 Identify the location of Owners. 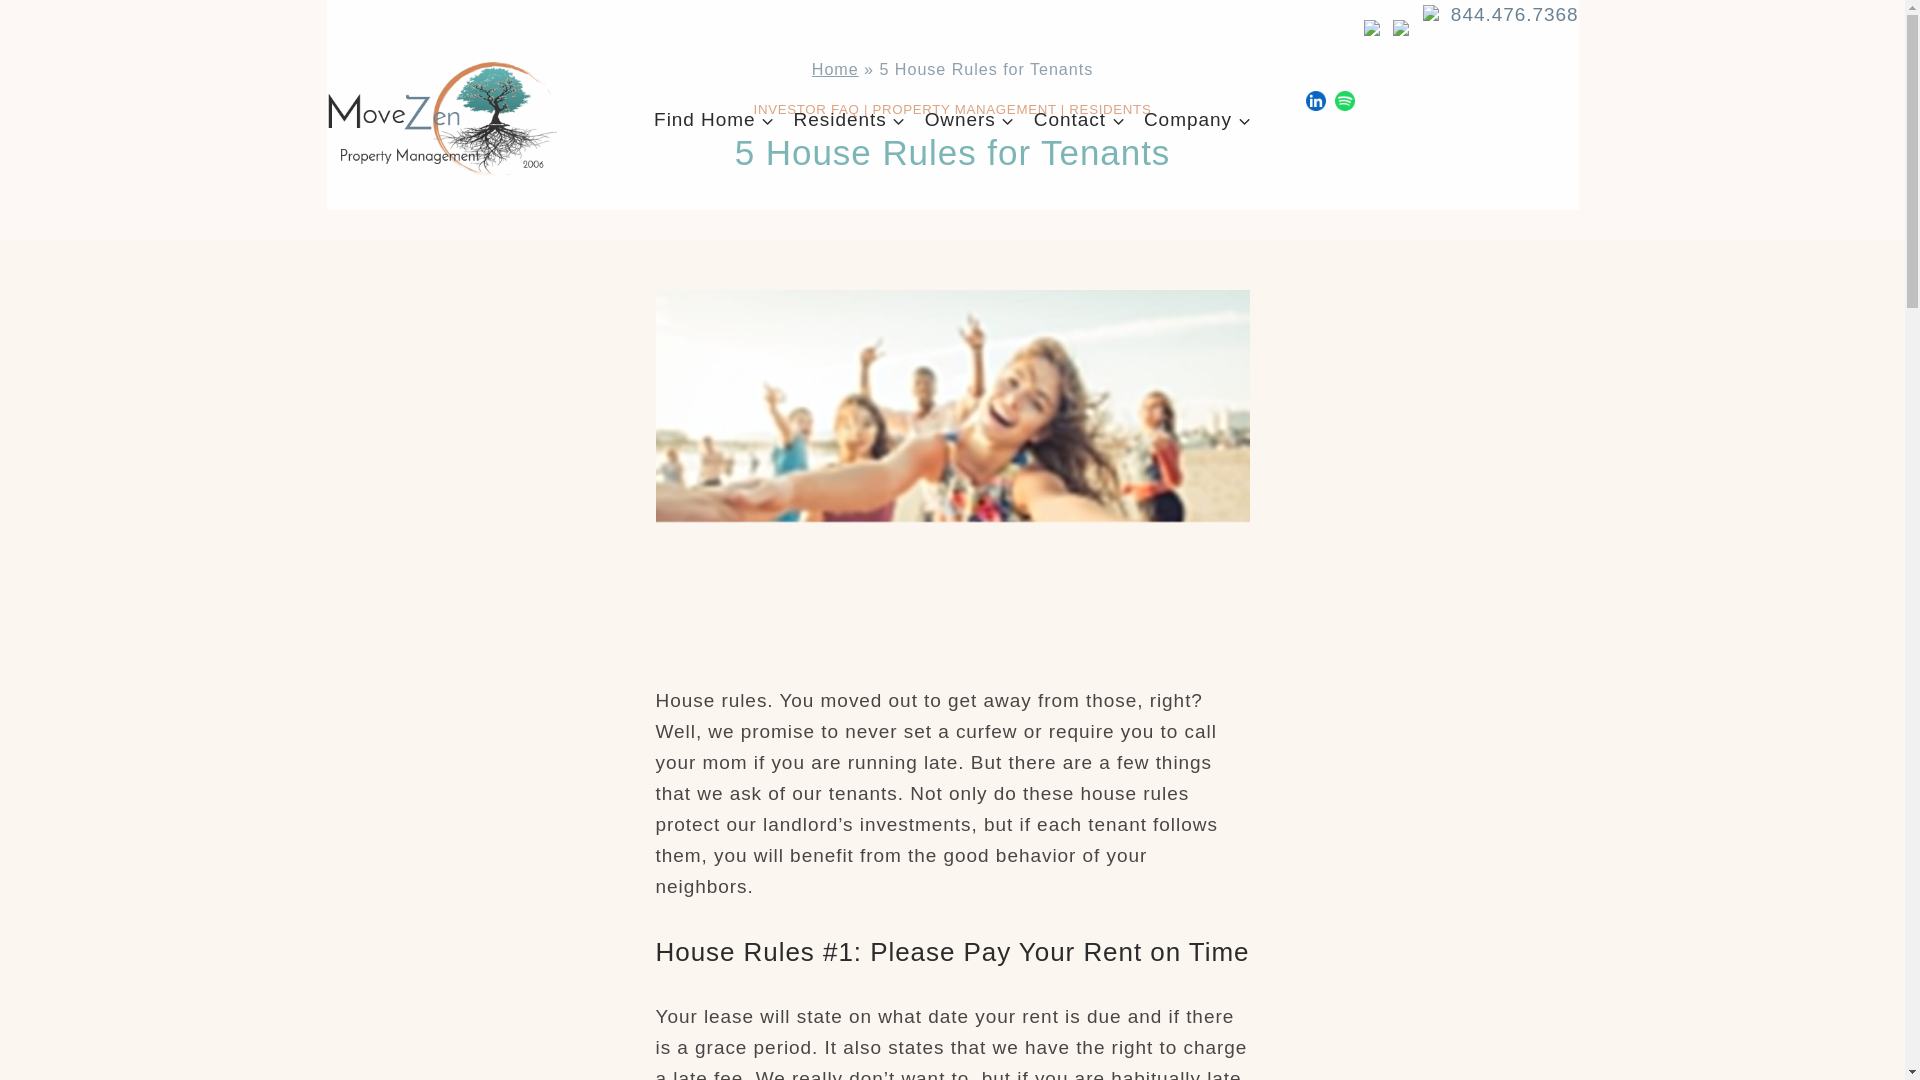
(969, 119).